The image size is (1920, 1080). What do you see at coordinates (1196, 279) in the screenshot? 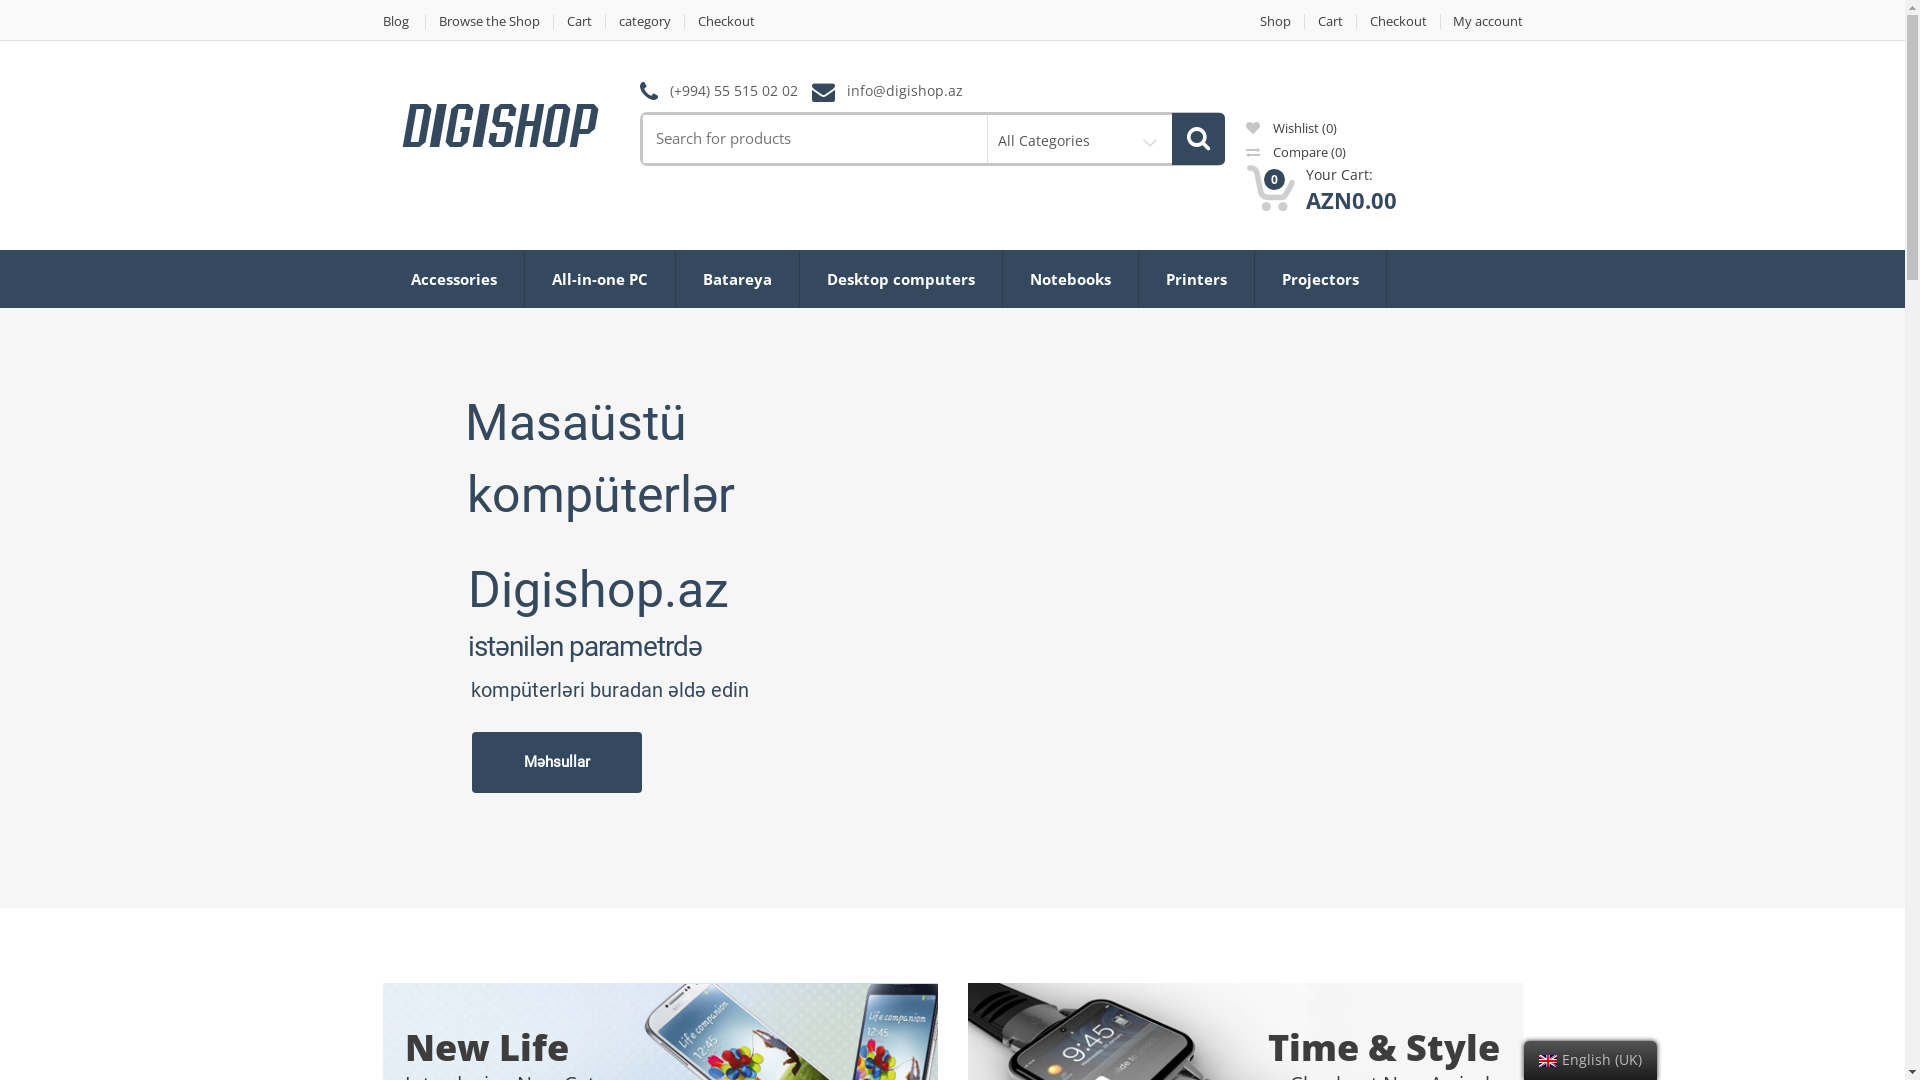
I see `Printers` at bounding box center [1196, 279].